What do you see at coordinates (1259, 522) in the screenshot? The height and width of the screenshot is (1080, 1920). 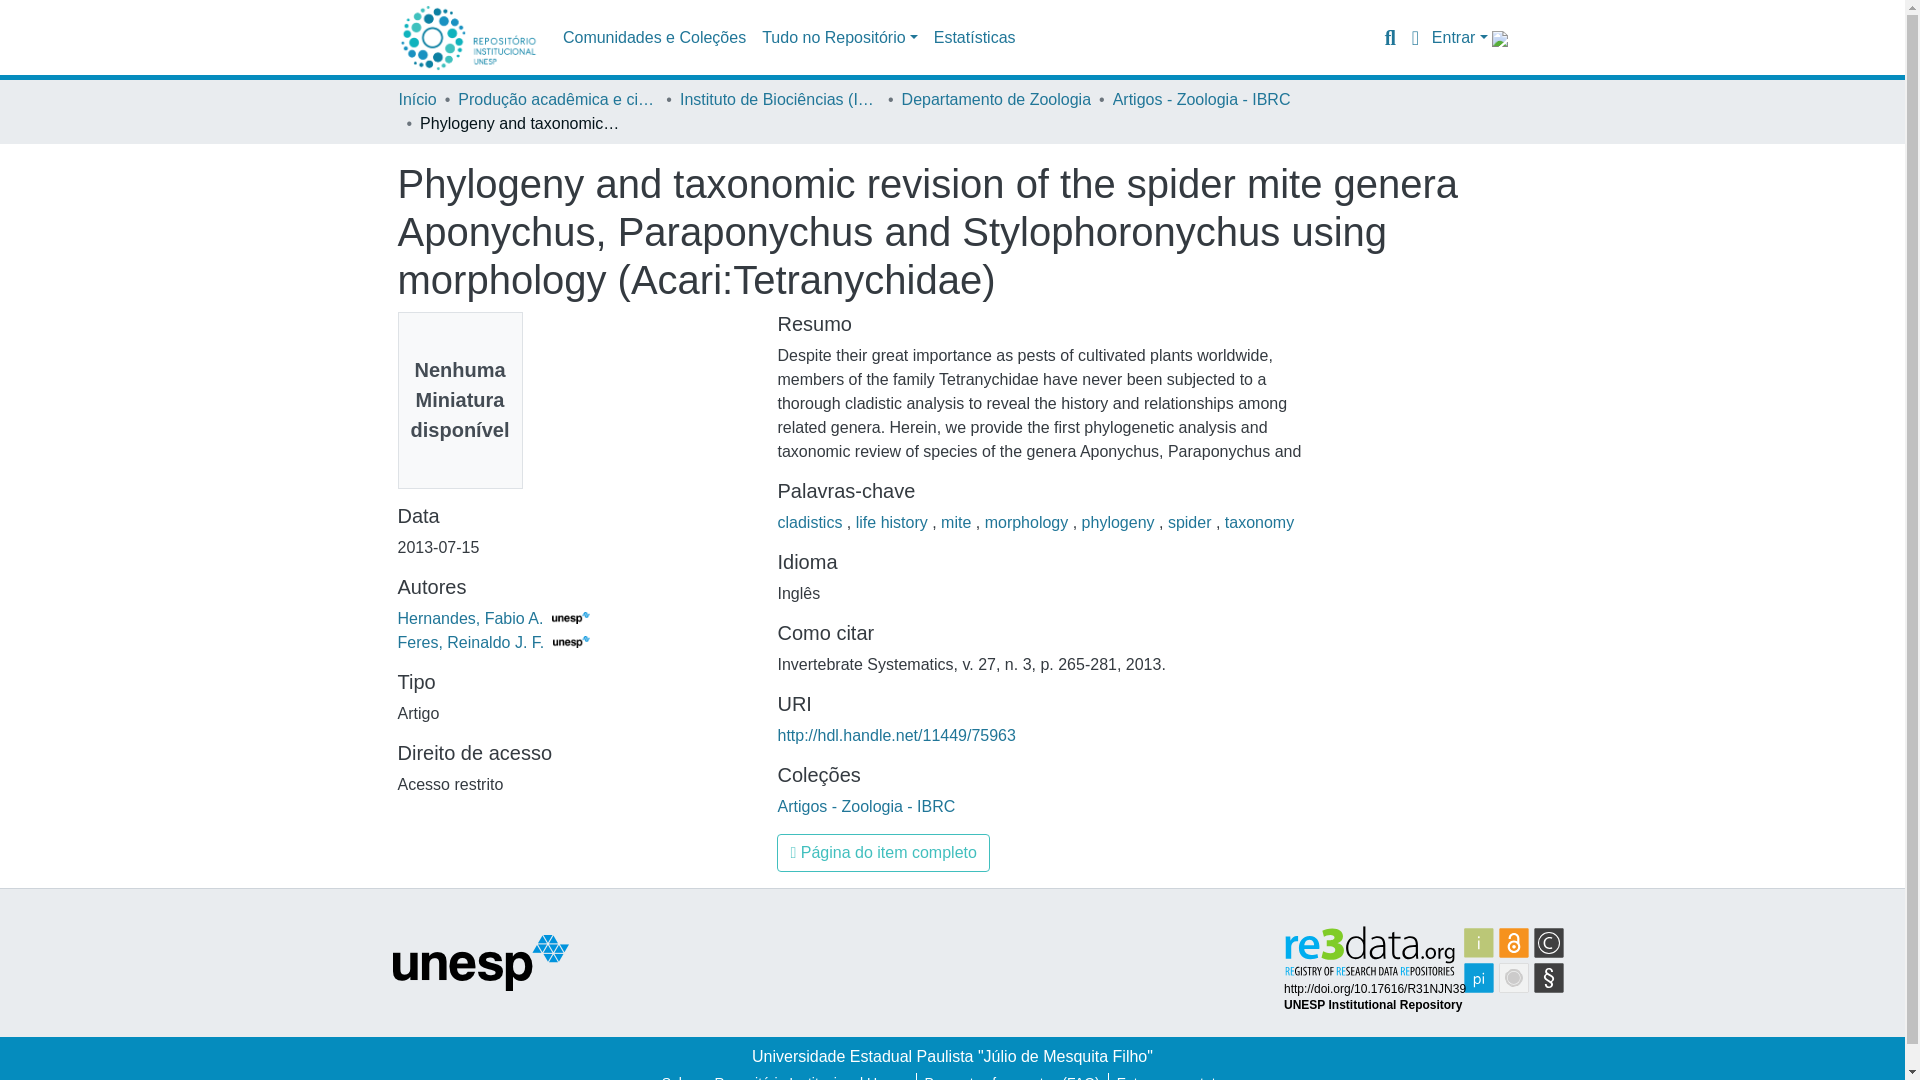 I see `taxonomy` at bounding box center [1259, 522].